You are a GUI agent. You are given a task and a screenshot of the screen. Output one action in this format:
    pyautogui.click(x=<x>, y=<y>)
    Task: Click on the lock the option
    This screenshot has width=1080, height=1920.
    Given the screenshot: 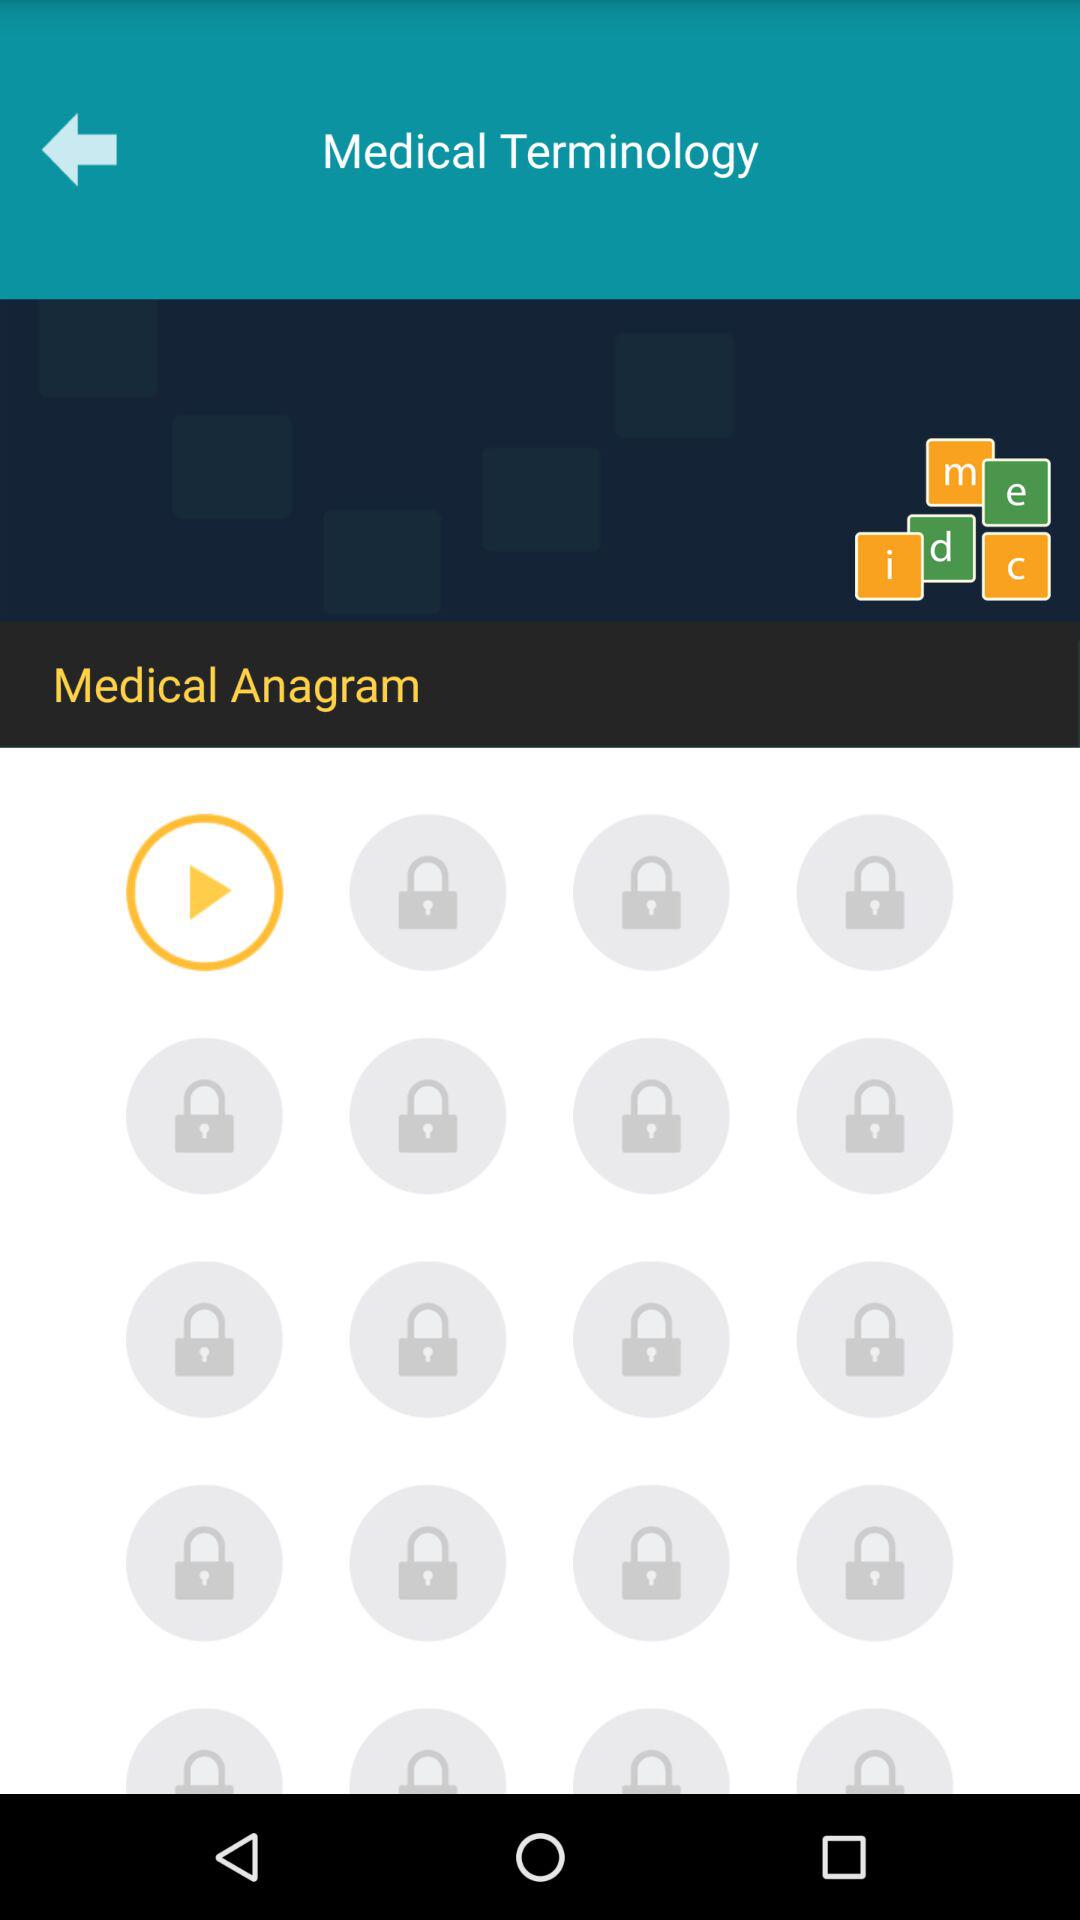 What is the action you would take?
    pyautogui.click(x=204, y=1750)
    